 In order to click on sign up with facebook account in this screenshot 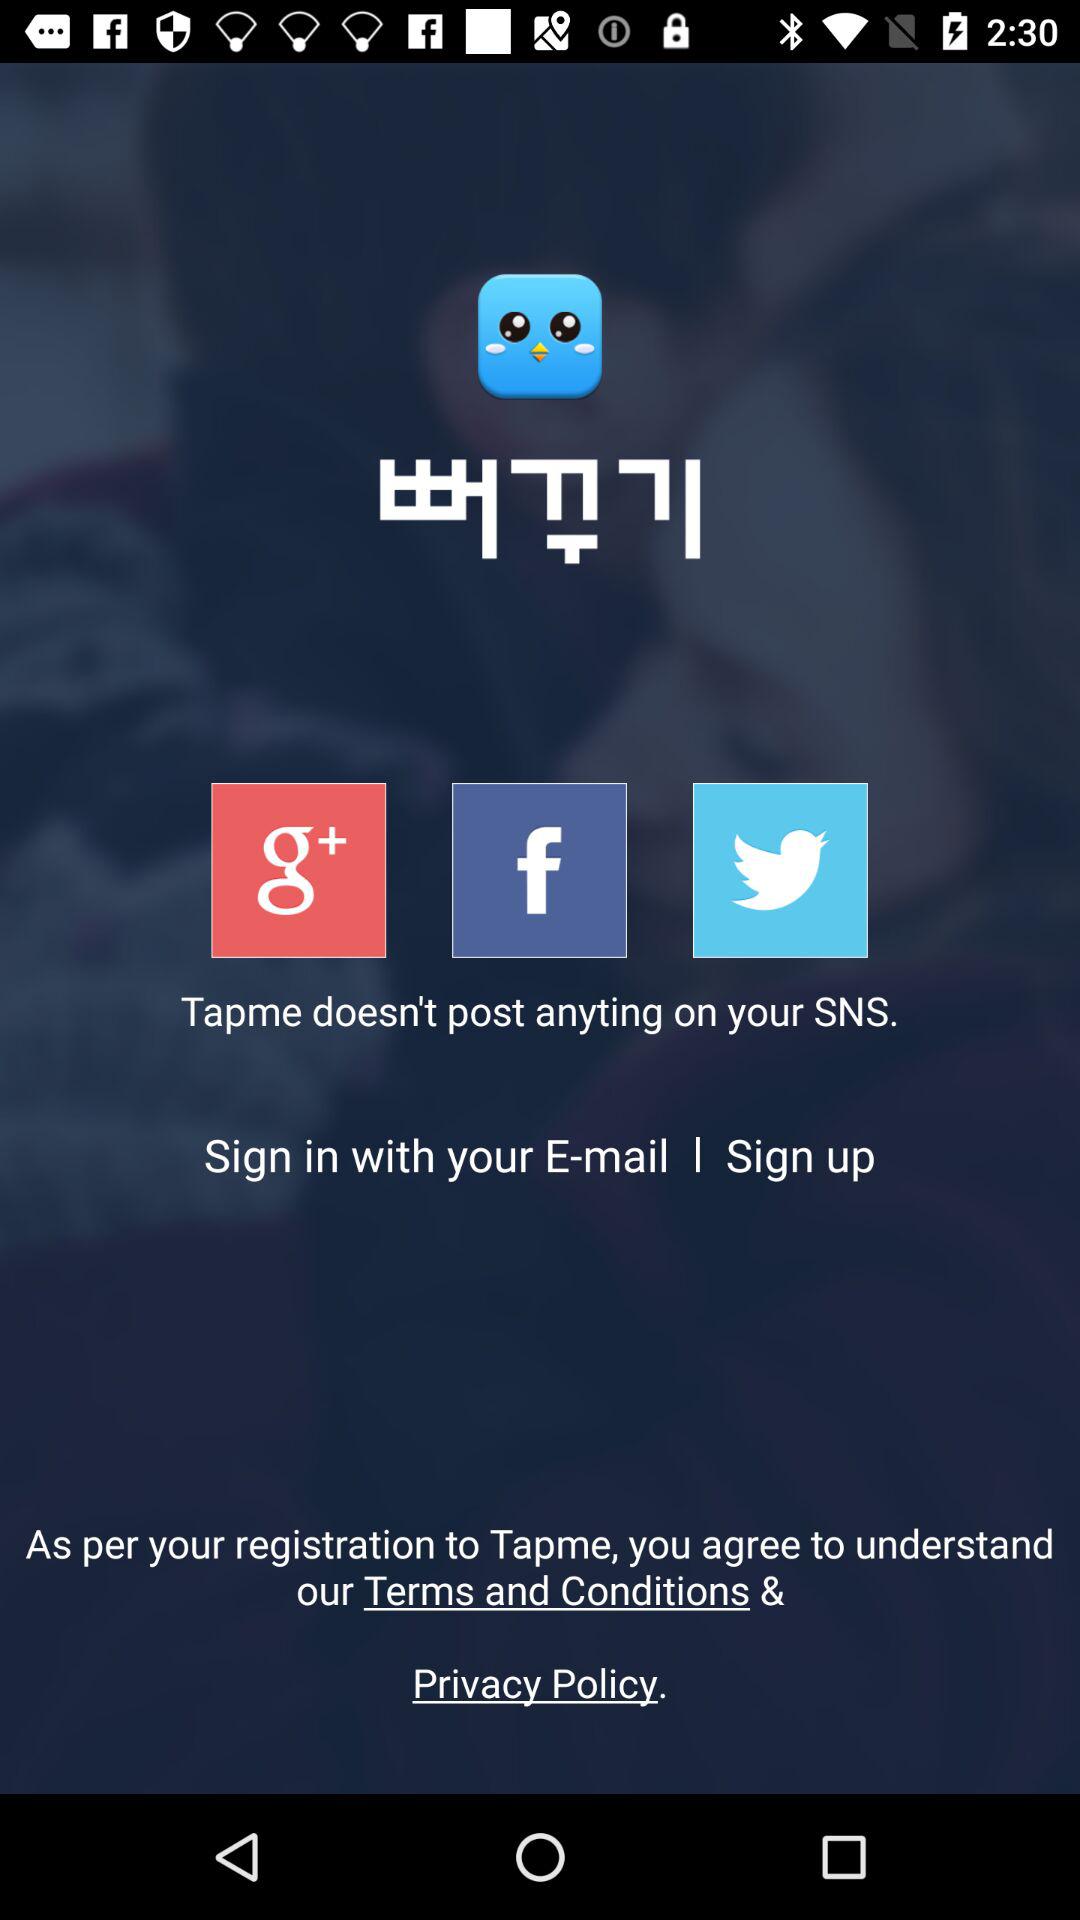, I will do `click(540, 870)`.